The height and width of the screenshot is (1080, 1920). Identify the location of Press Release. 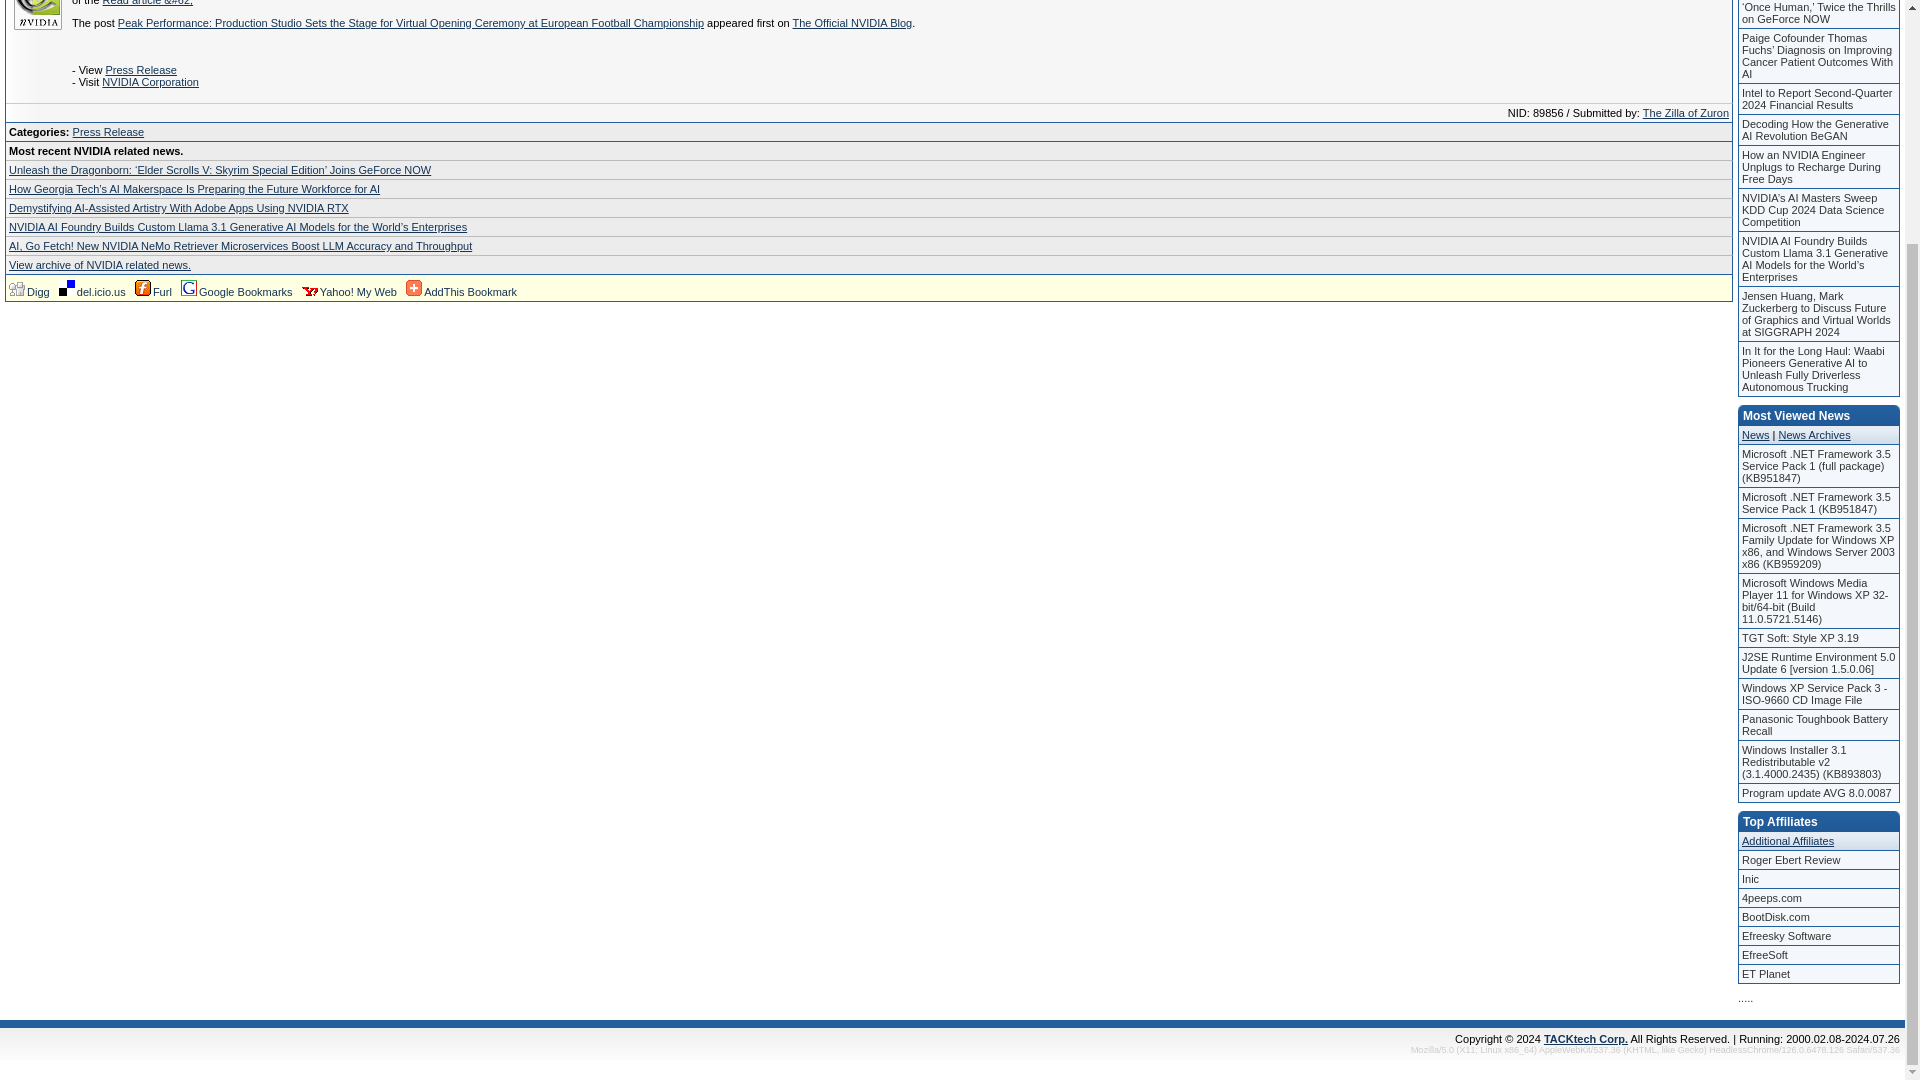
(140, 69).